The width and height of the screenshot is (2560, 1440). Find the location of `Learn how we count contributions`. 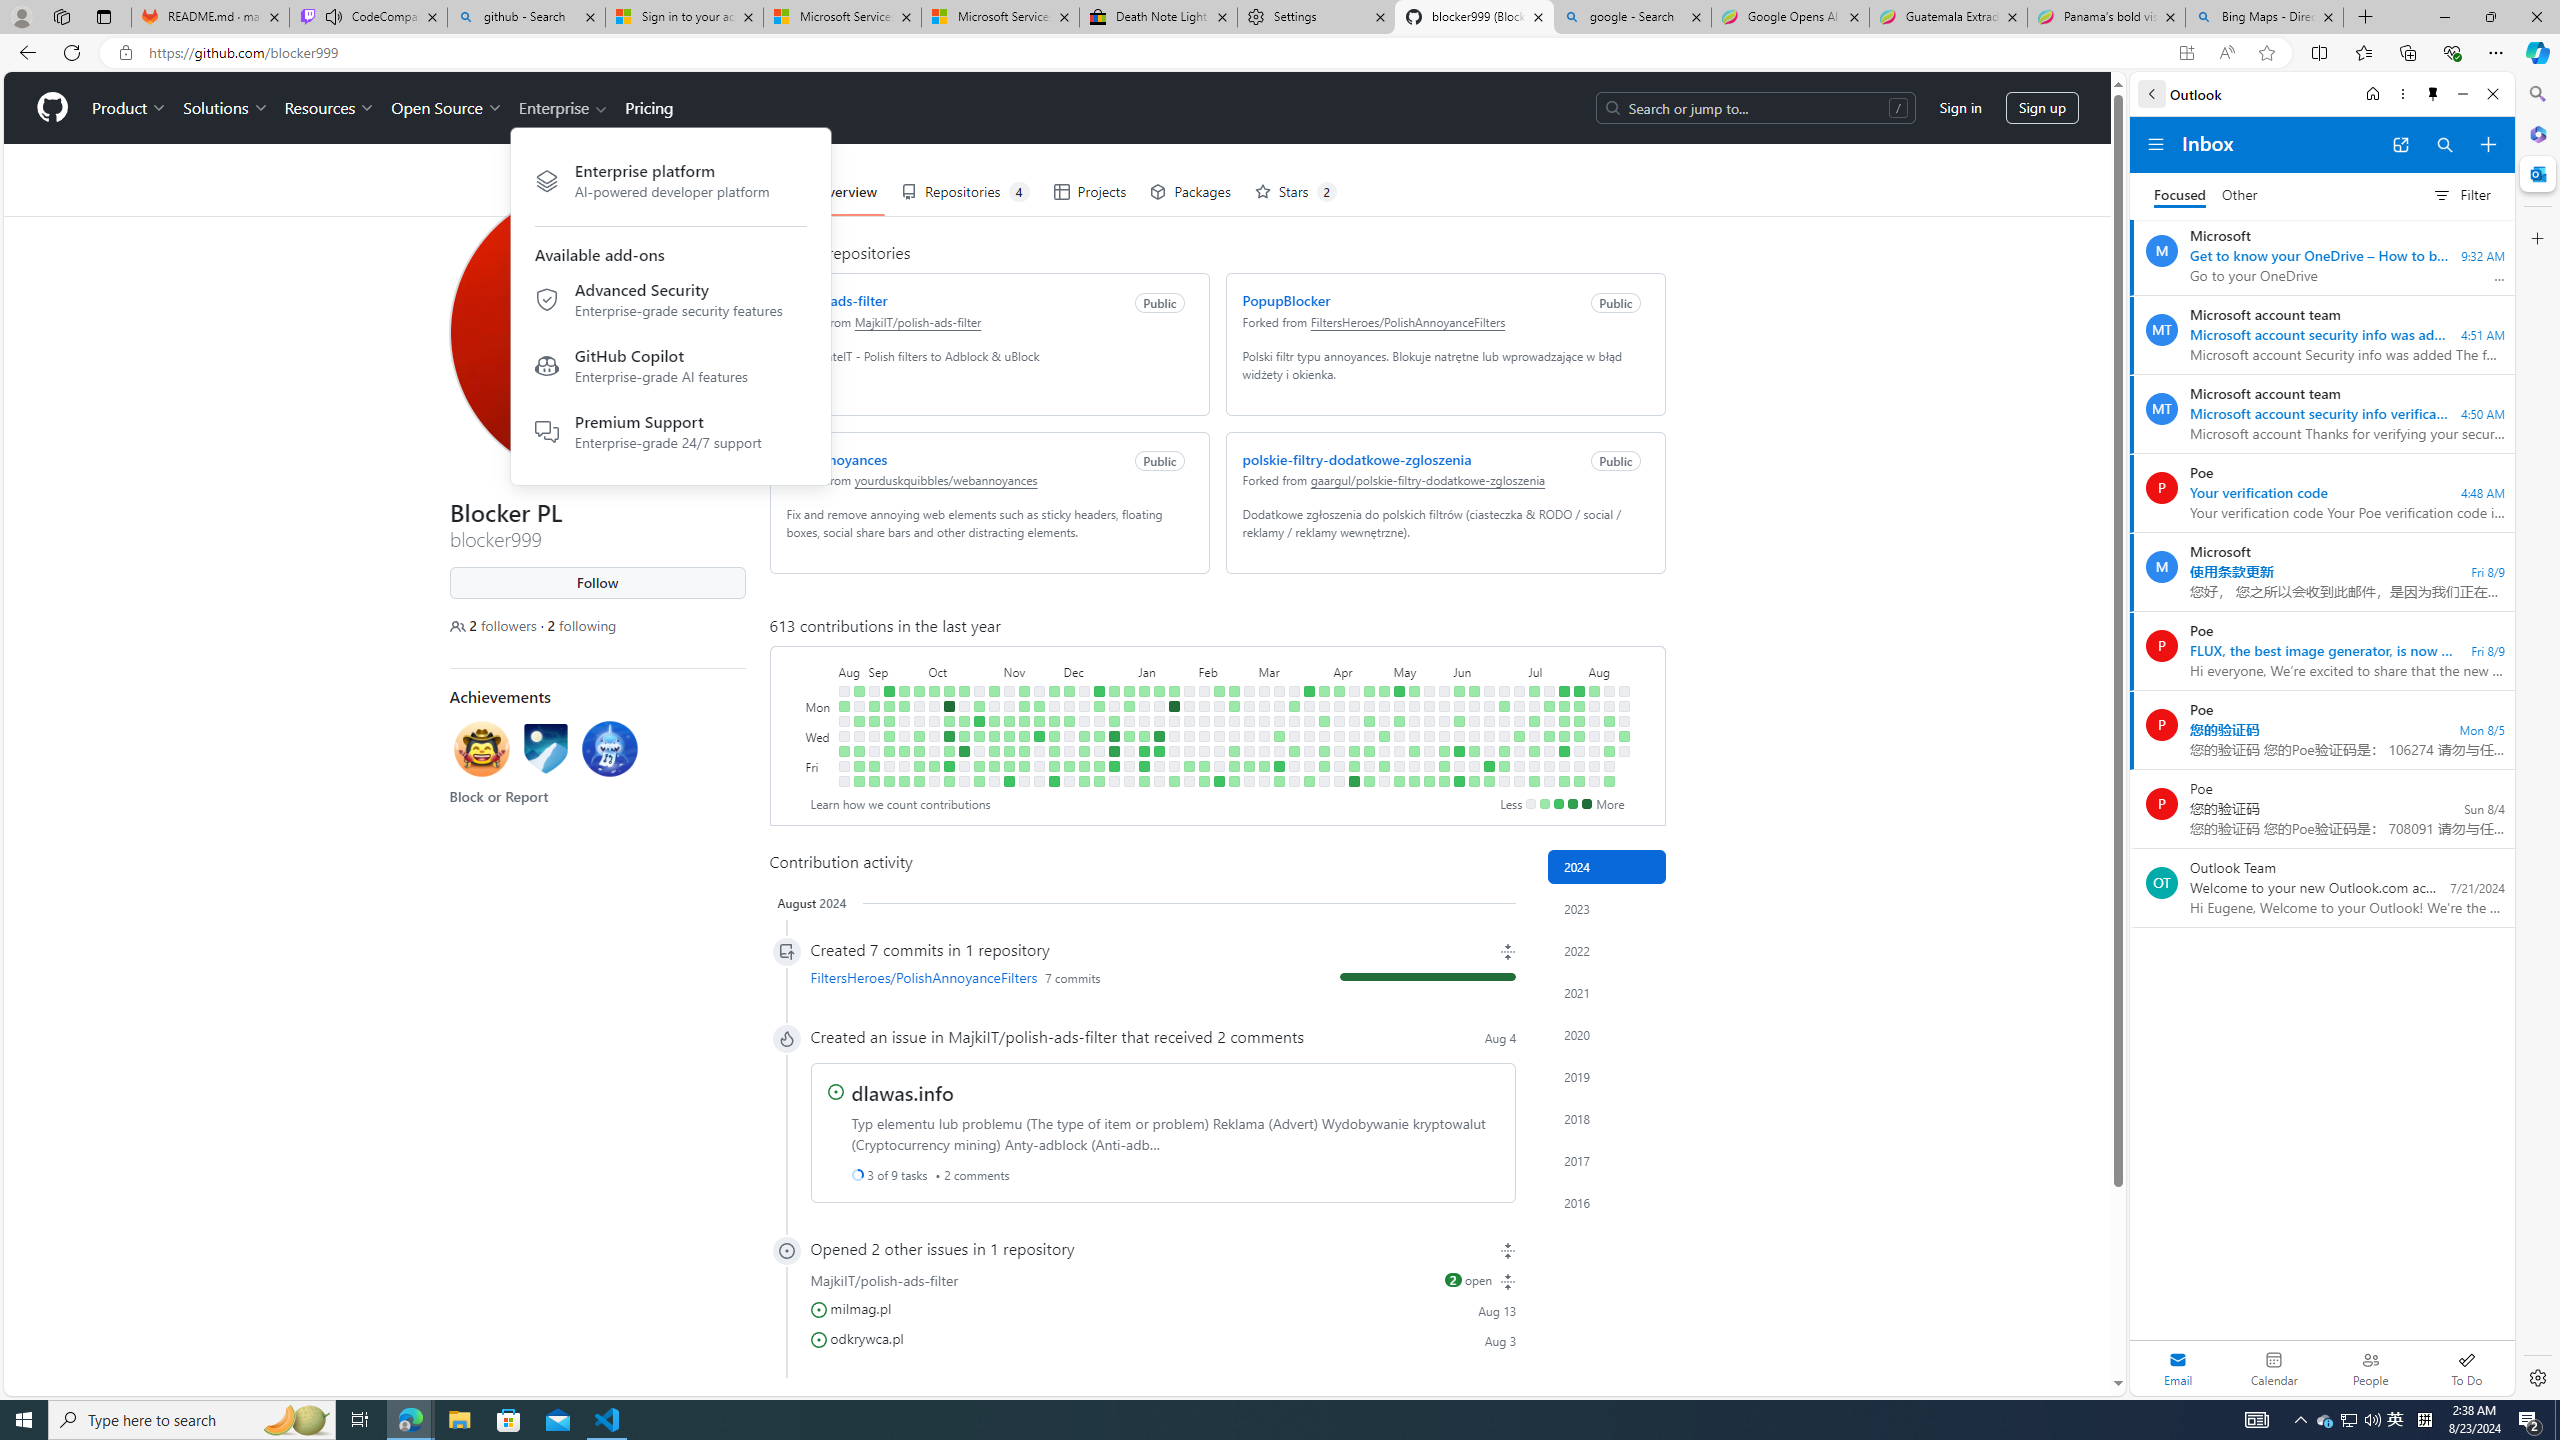

Learn how we count contributions is located at coordinates (899, 804).